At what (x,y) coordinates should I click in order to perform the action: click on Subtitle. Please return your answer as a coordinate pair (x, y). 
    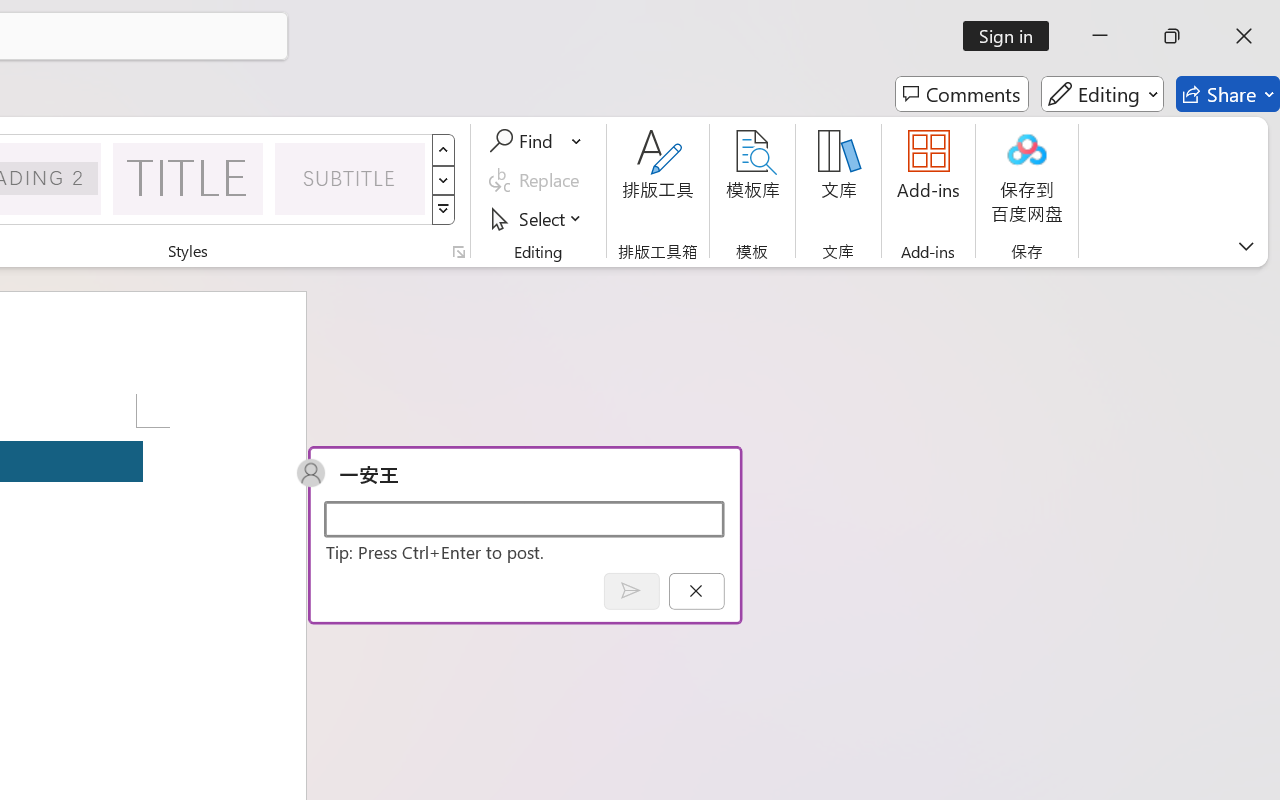
    Looking at the image, I should click on (350, 178).